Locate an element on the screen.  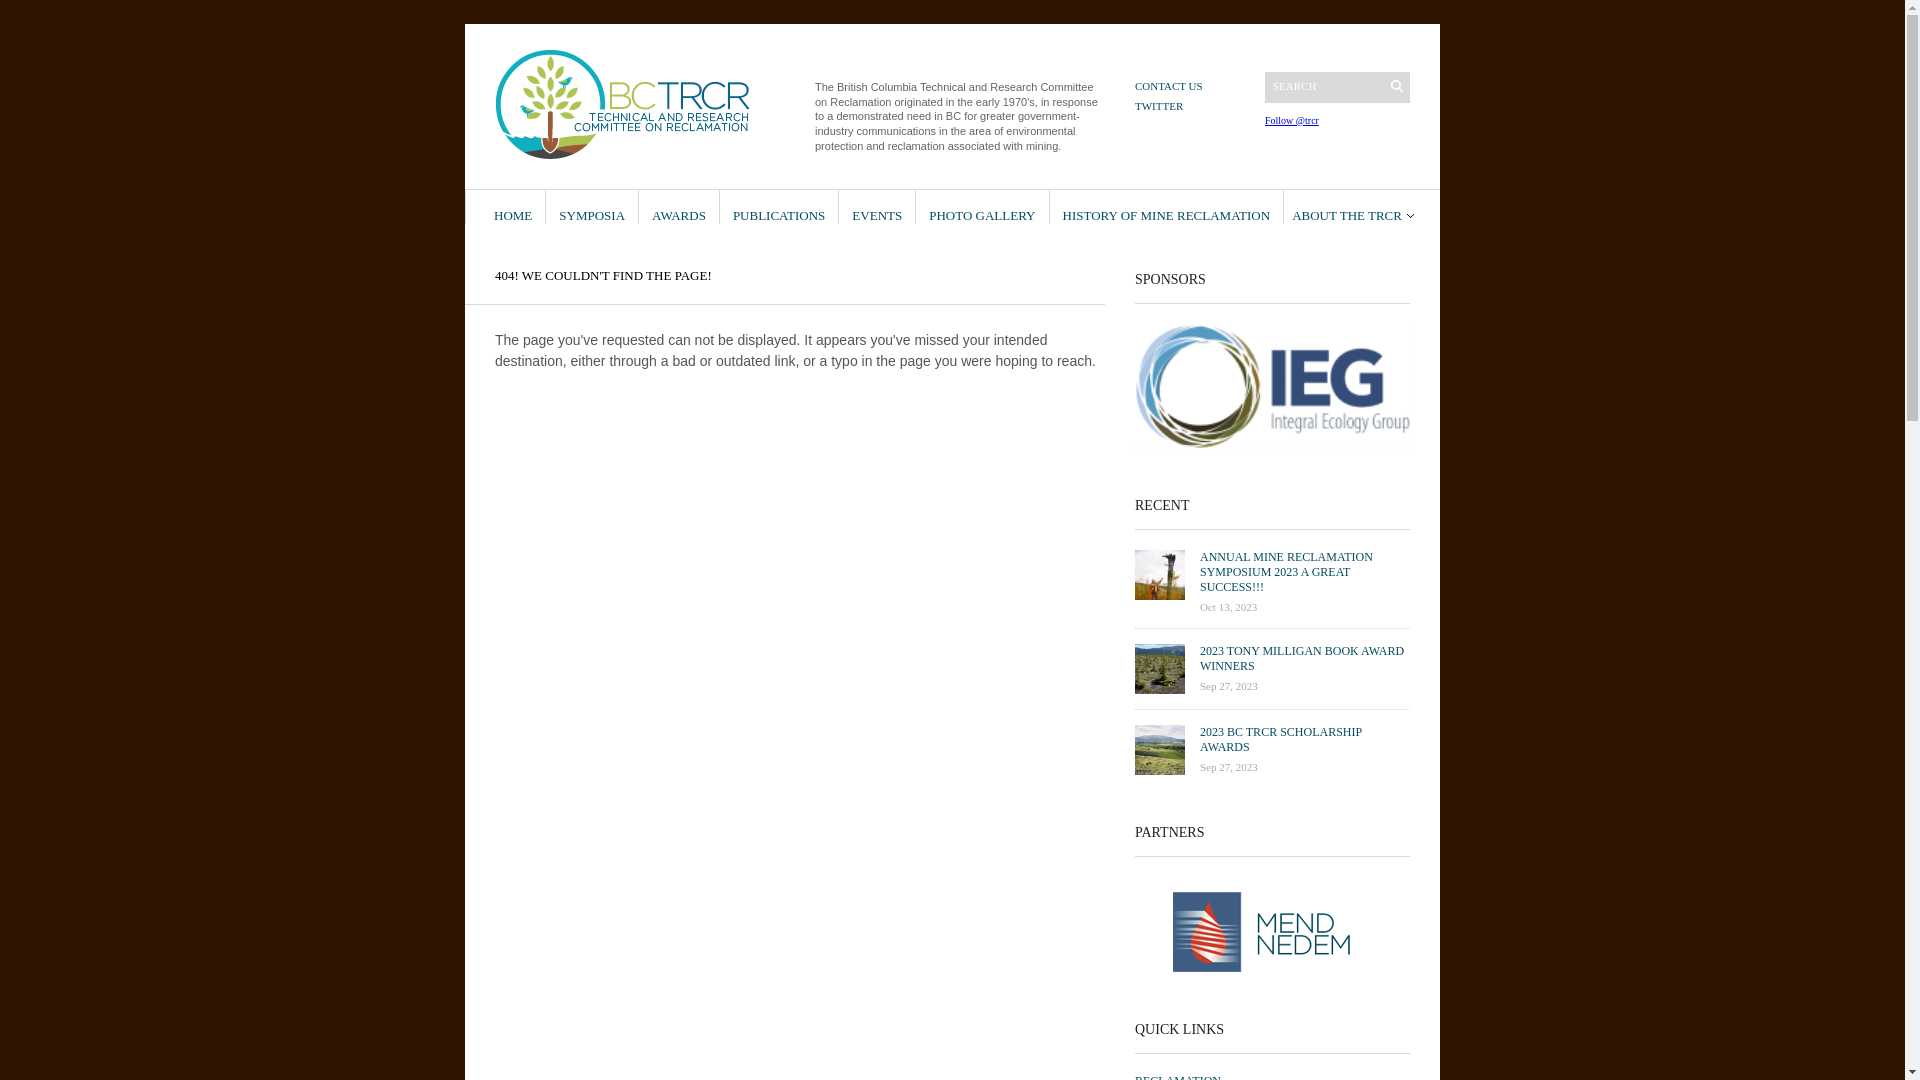
TRCR - Home is located at coordinates (640, 106).